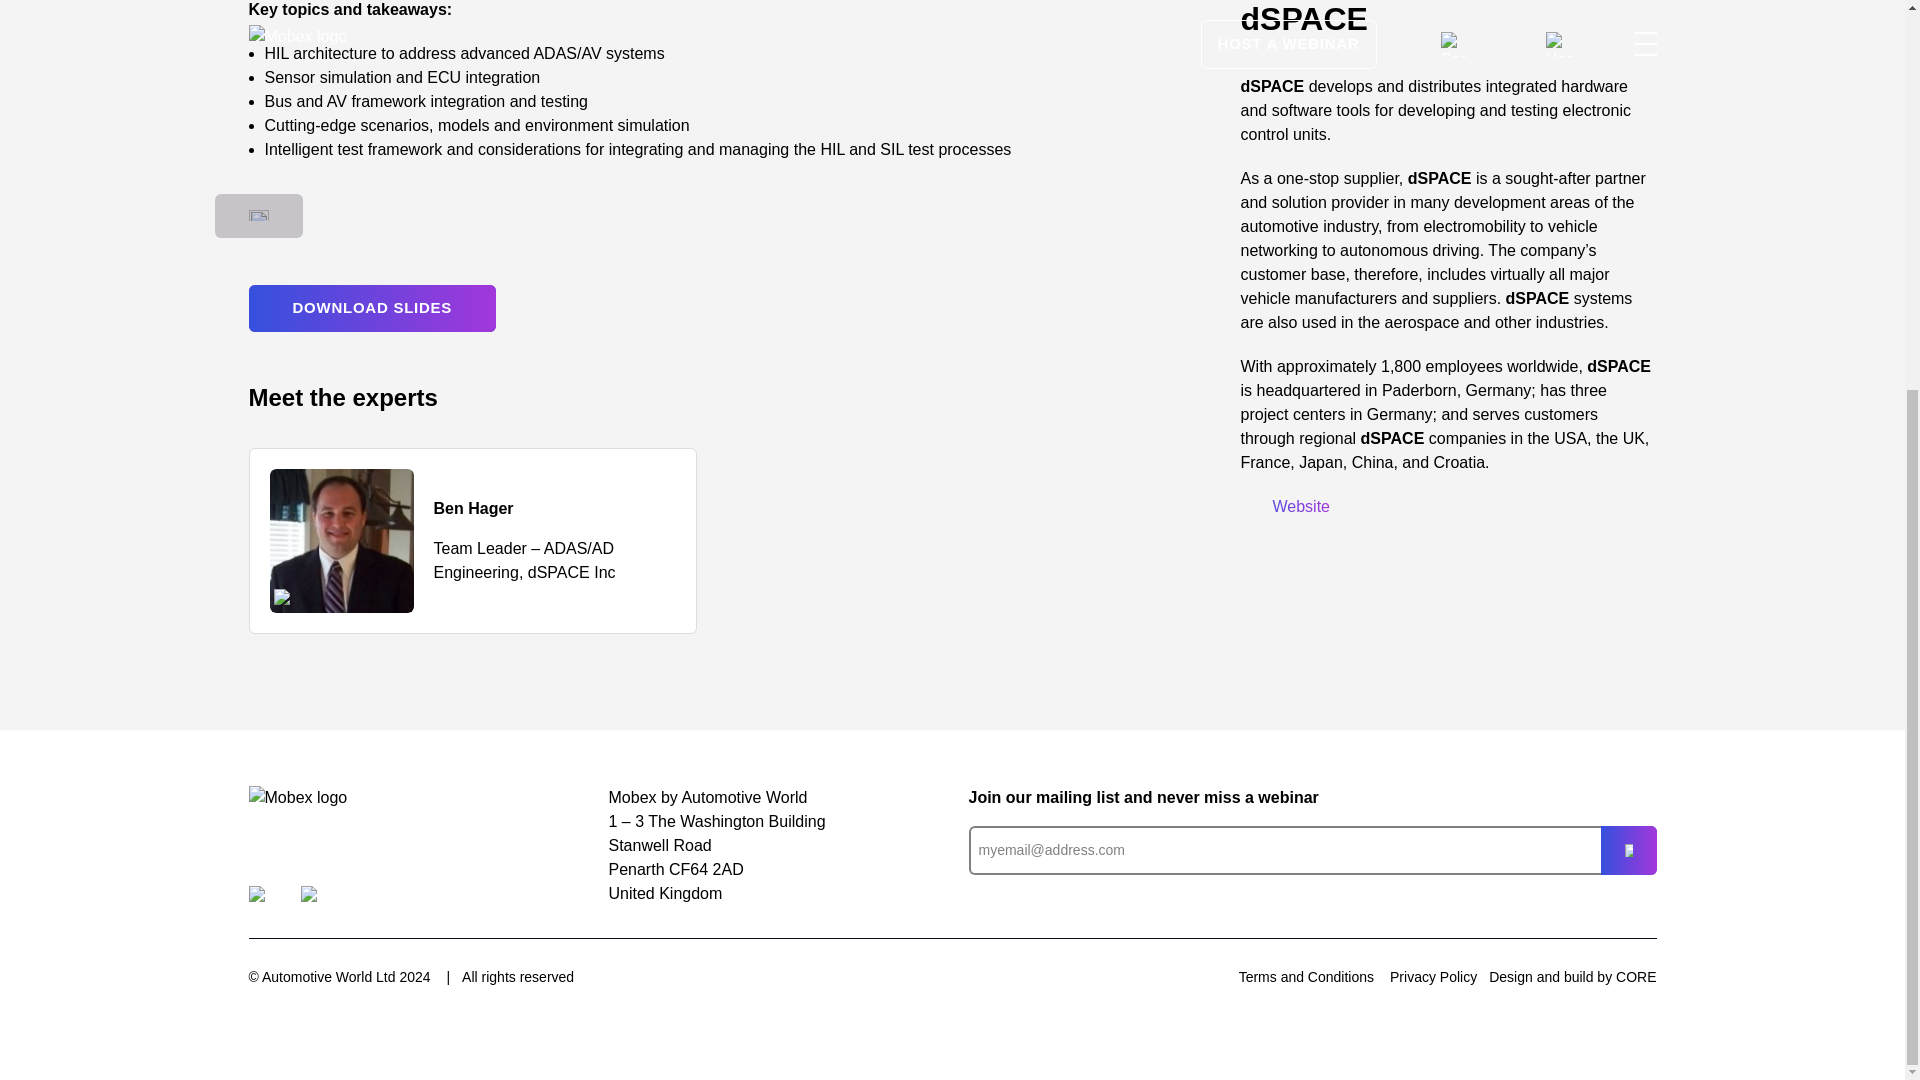 The image size is (1920, 1080). Describe the element at coordinates (1433, 976) in the screenshot. I see `Privacy Policy` at that location.